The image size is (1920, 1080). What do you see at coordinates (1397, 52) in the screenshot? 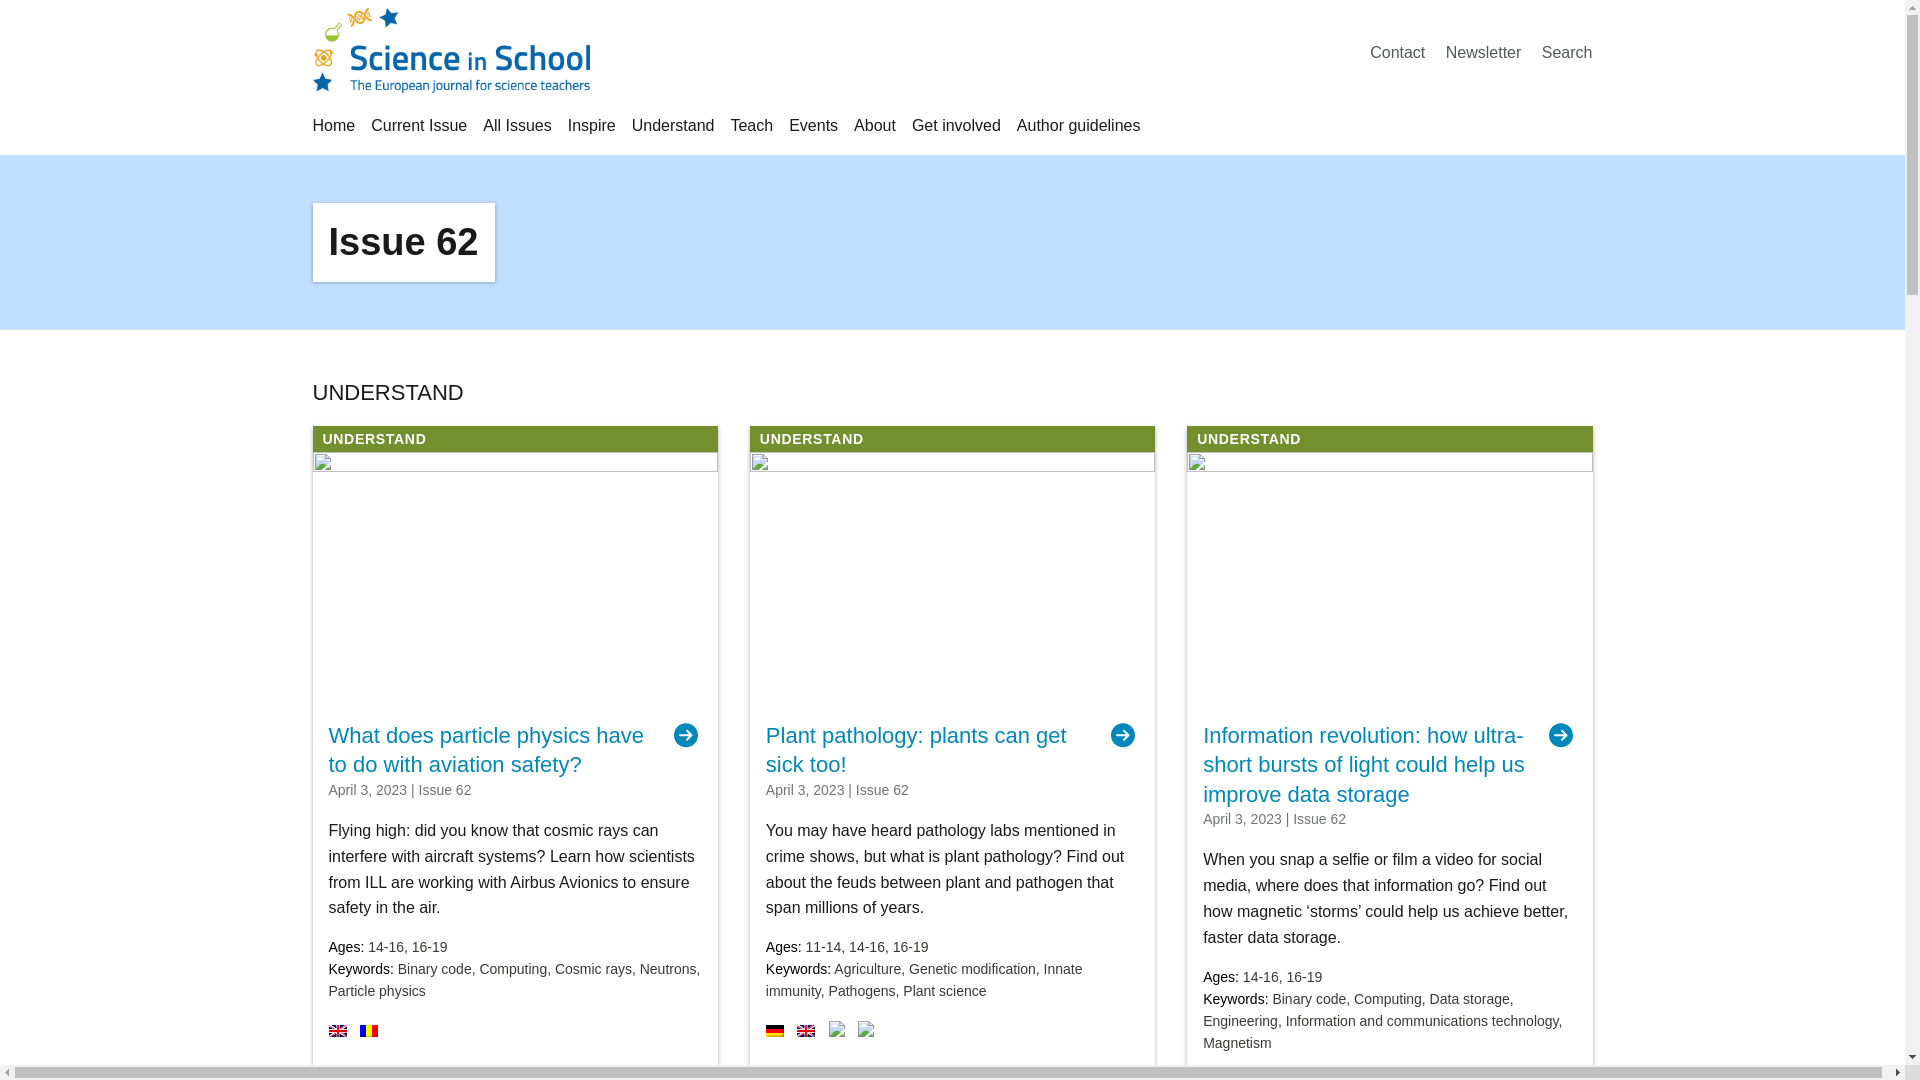
I see `Contact` at bounding box center [1397, 52].